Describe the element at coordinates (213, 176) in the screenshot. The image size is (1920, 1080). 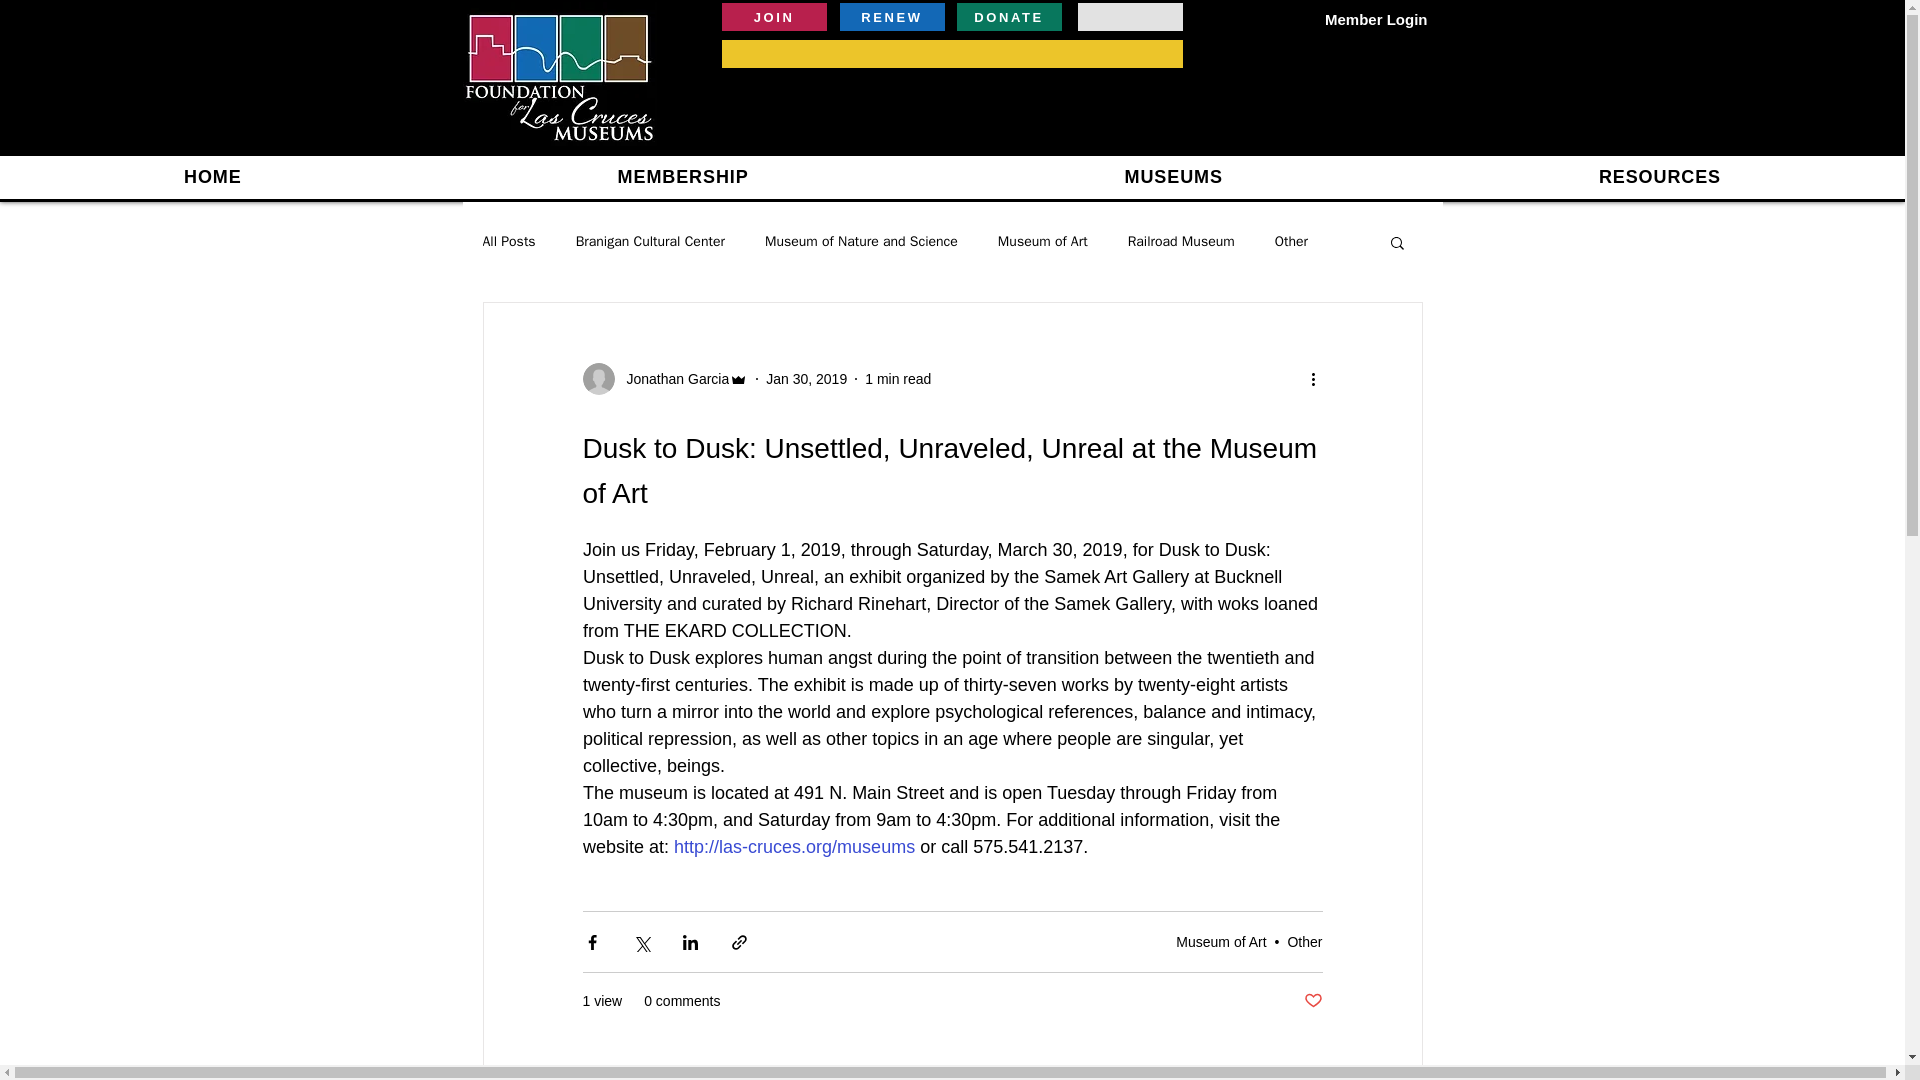
I see `HOME` at that location.